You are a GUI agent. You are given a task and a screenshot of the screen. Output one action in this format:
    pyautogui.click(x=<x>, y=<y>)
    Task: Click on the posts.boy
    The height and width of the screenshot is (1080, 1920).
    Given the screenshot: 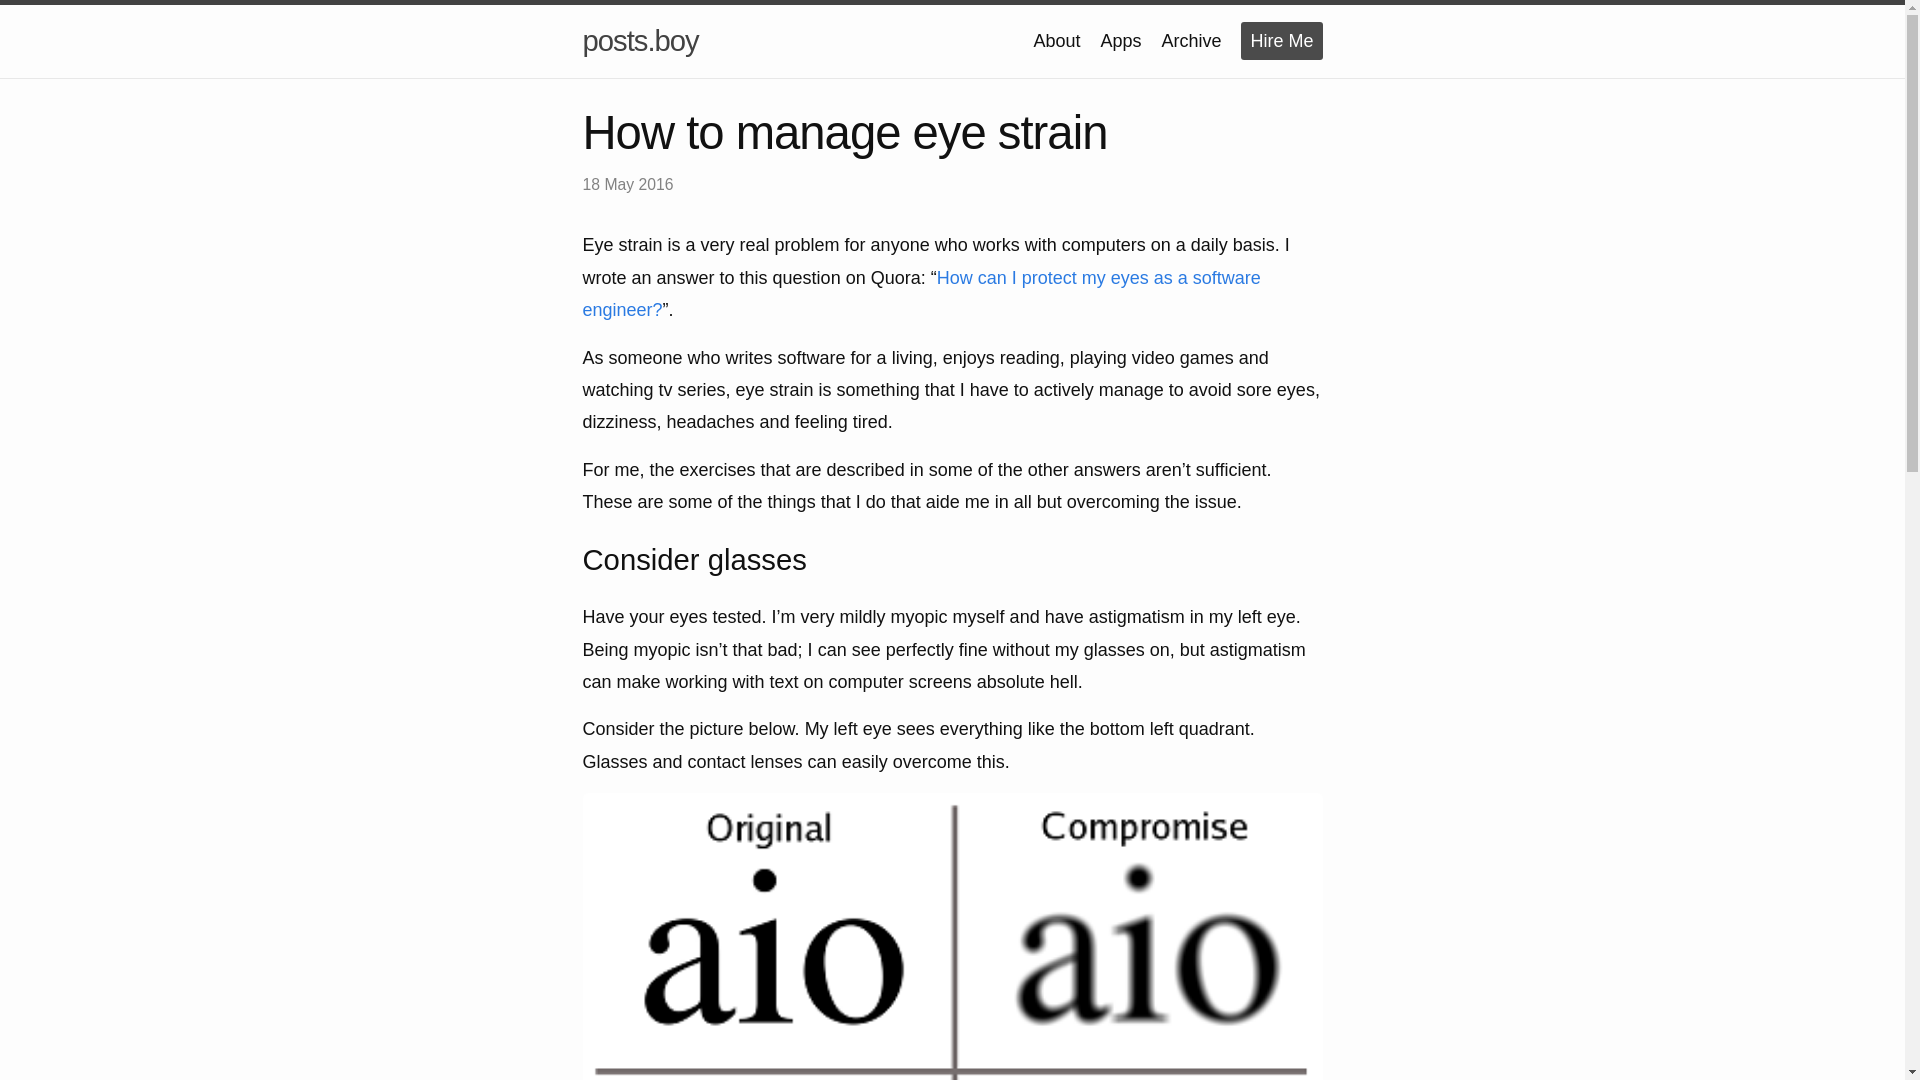 What is the action you would take?
    pyautogui.click(x=640, y=41)
    